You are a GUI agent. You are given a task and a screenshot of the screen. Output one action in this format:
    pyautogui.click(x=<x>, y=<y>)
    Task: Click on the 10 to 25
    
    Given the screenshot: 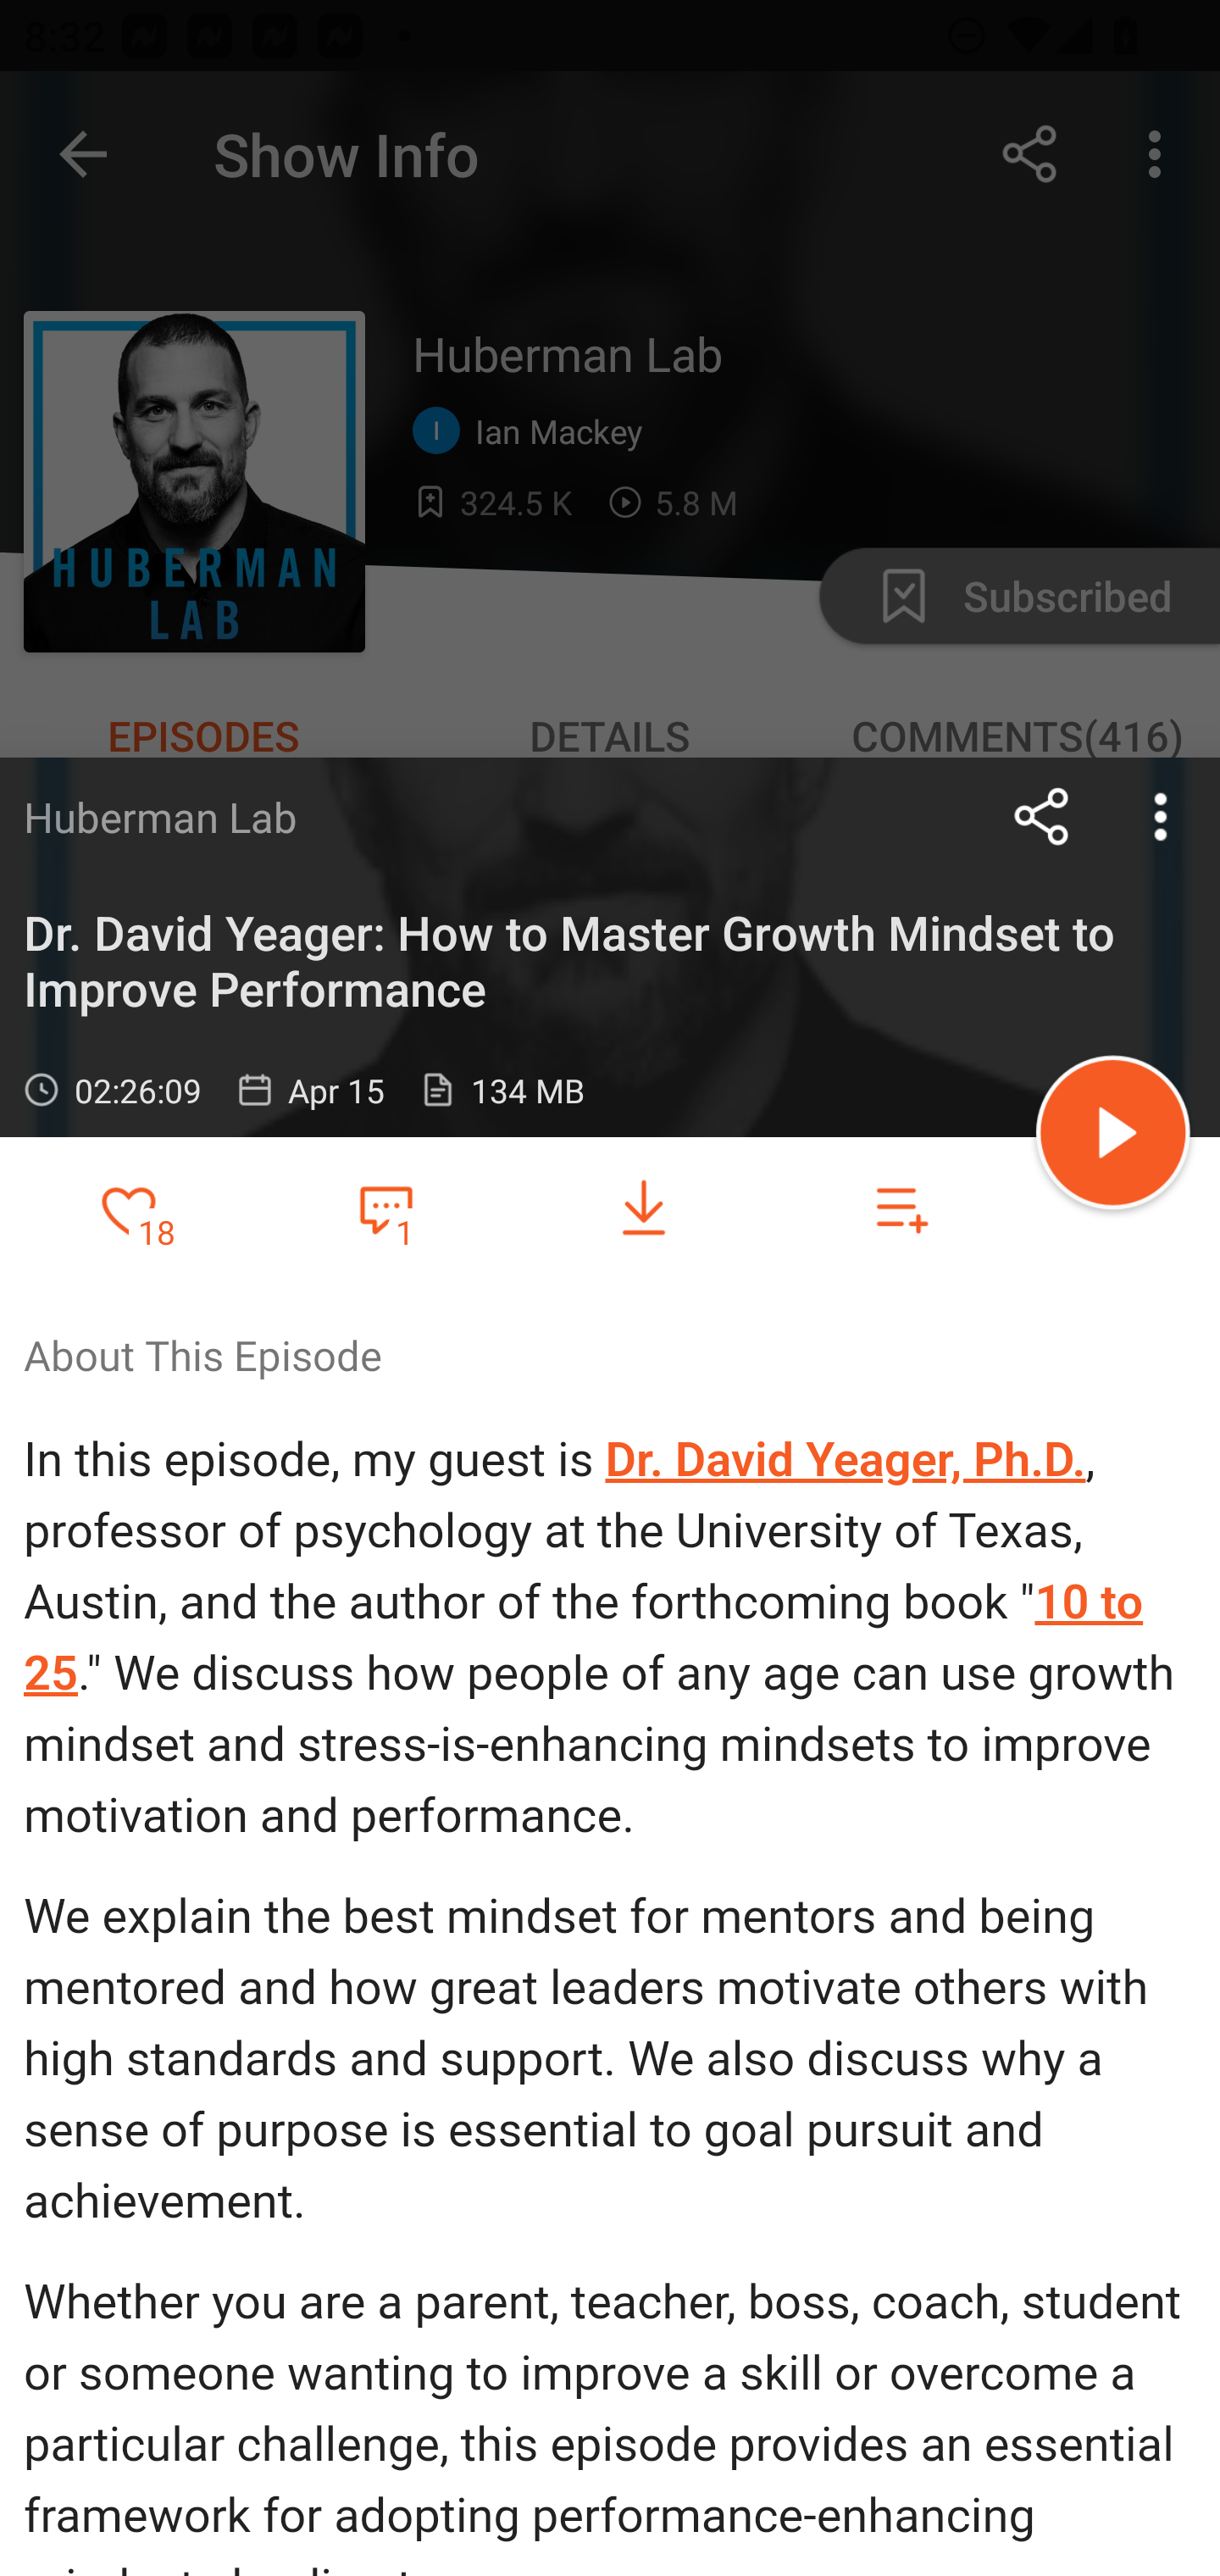 What is the action you would take?
    pyautogui.click(x=583, y=1638)
    